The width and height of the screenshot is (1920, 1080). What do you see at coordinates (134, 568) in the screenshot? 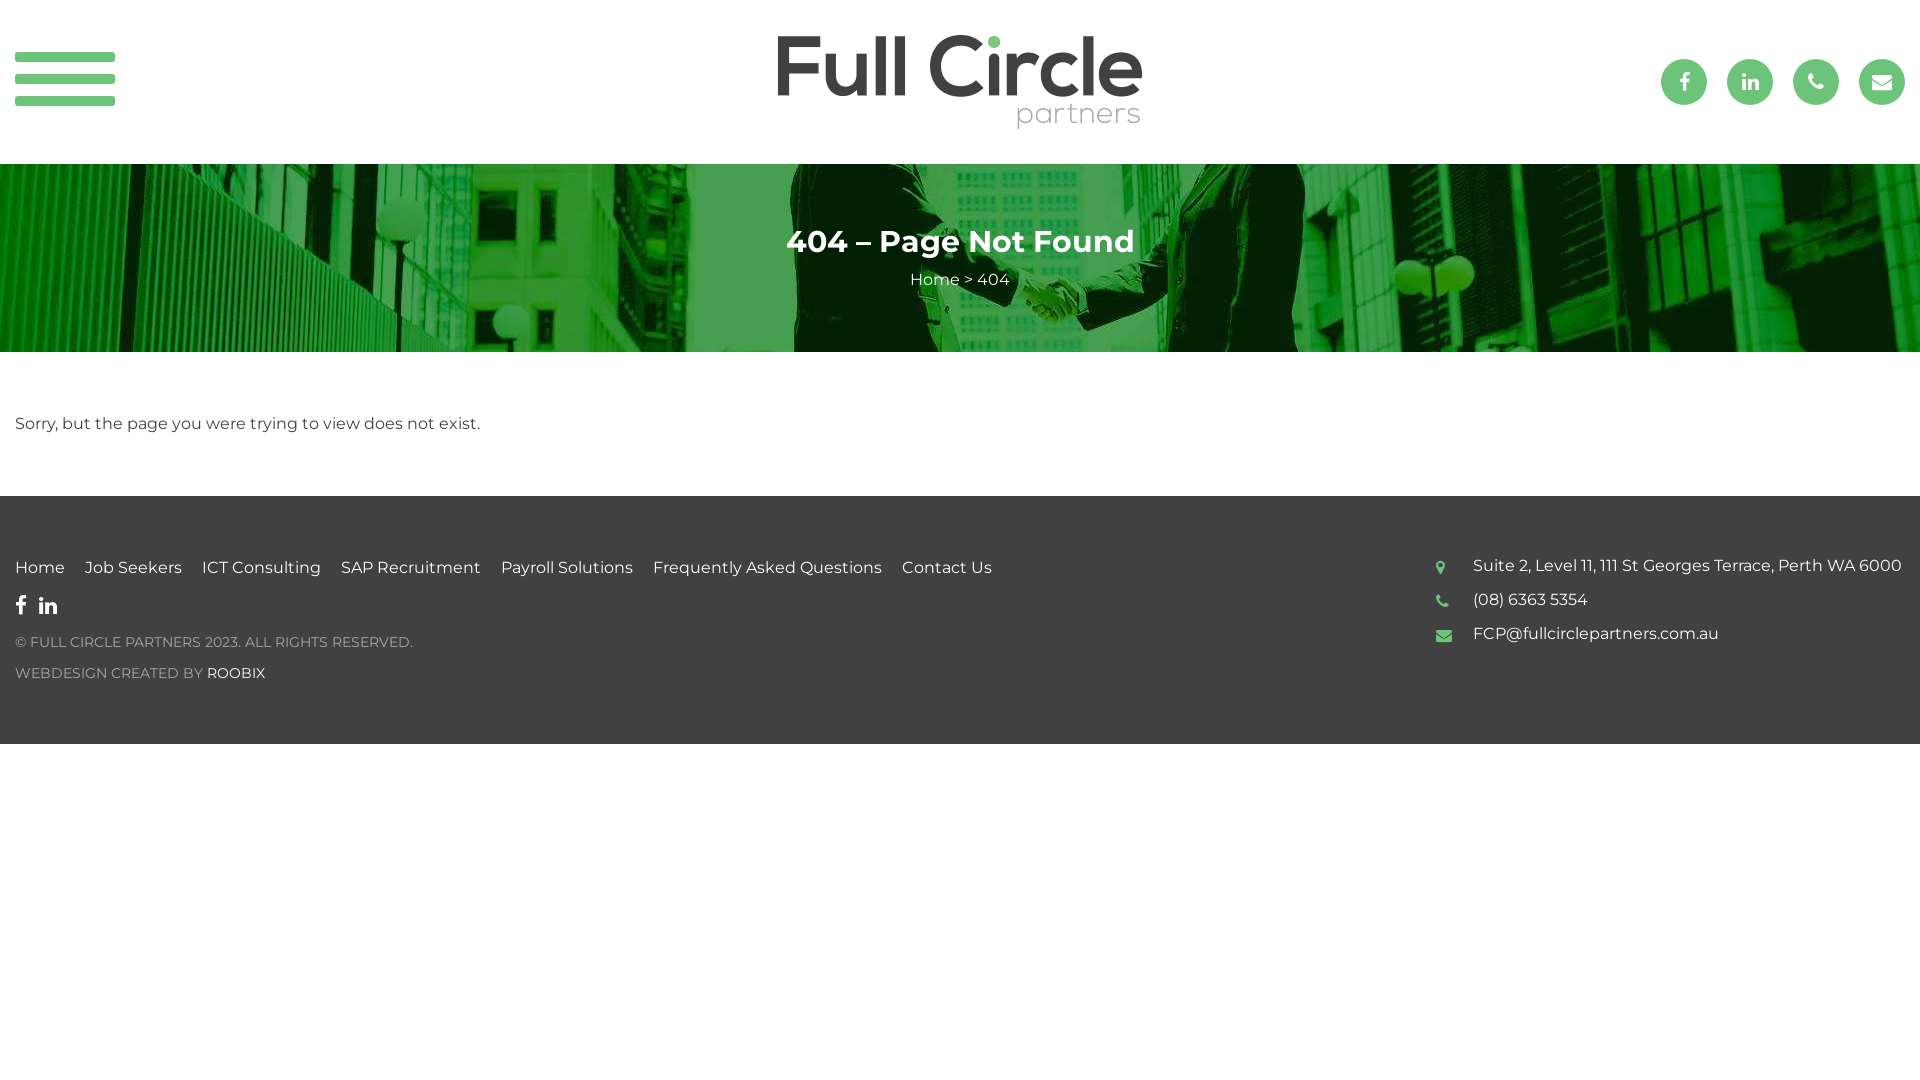
I see `Job Seekers` at bounding box center [134, 568].